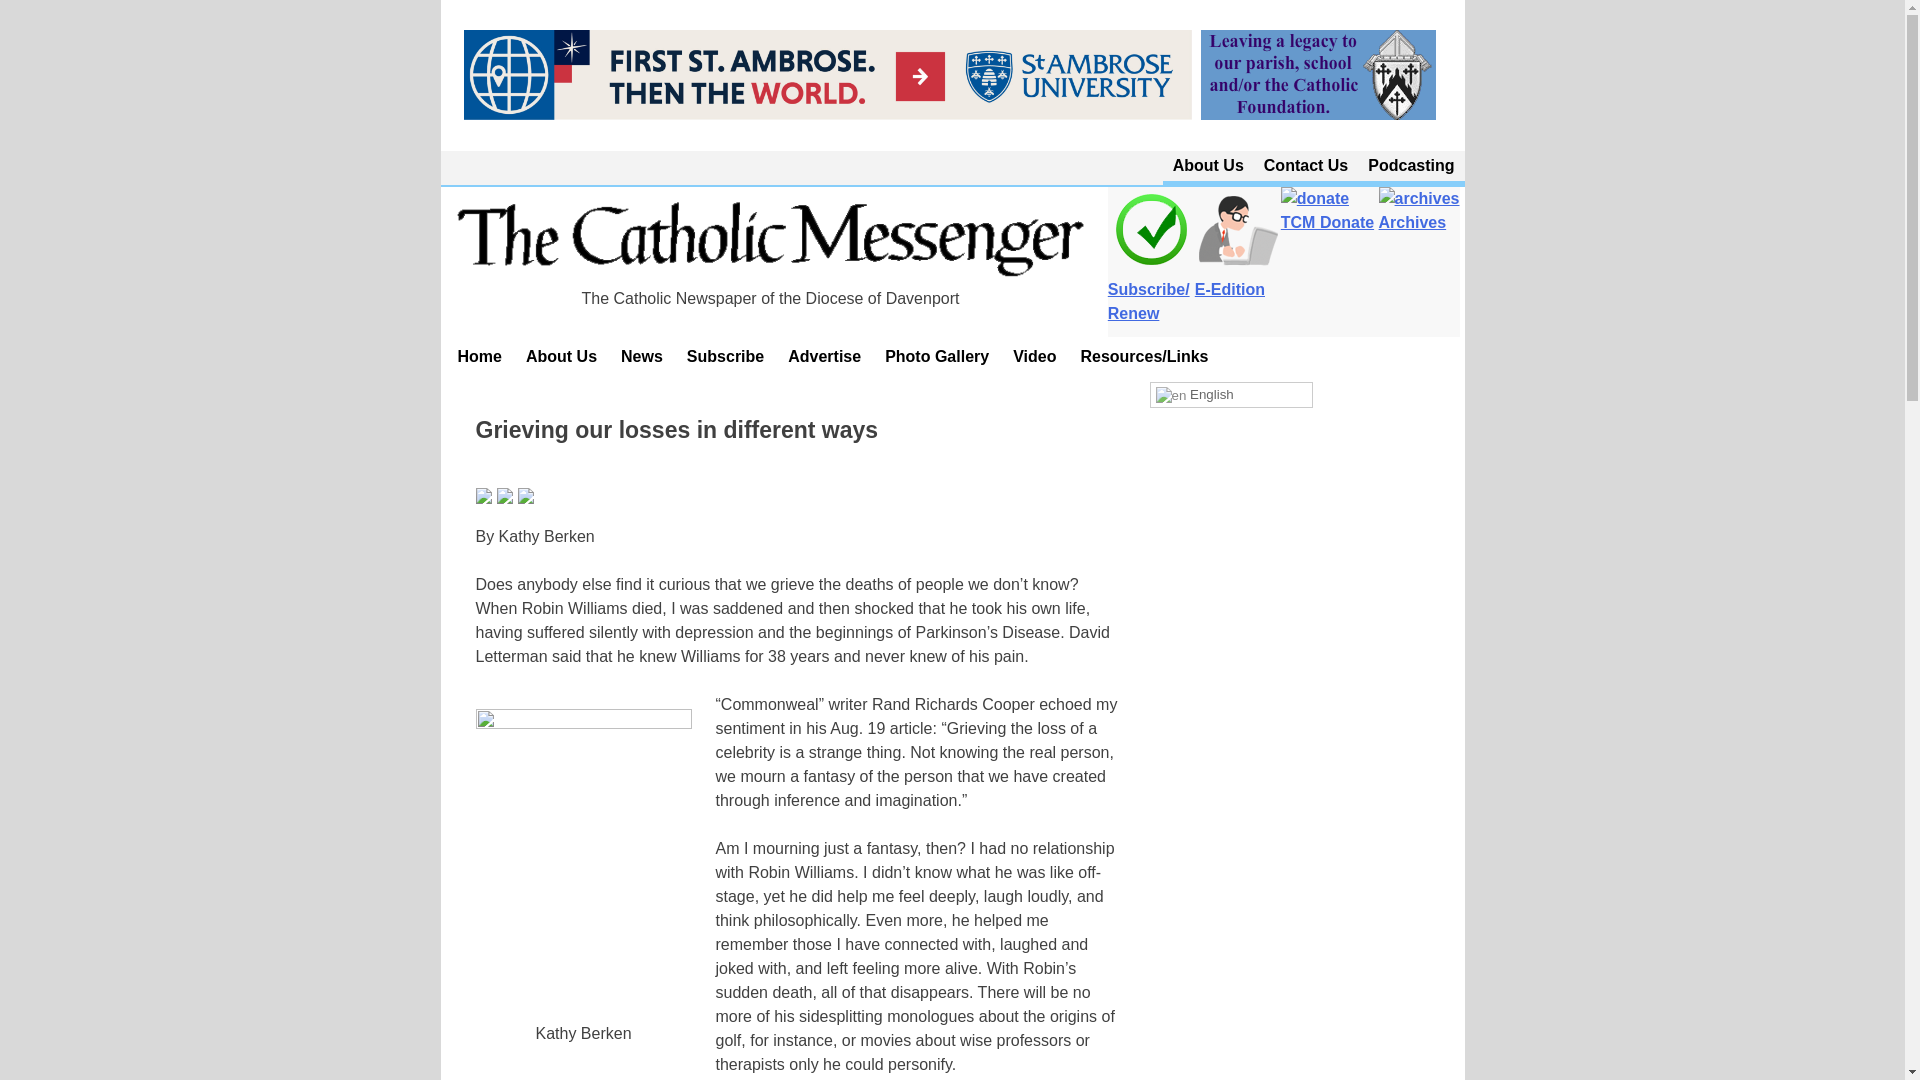  Describe the element at coordinates (526, 496) in the screenshot. I see `Share by email` at that location.